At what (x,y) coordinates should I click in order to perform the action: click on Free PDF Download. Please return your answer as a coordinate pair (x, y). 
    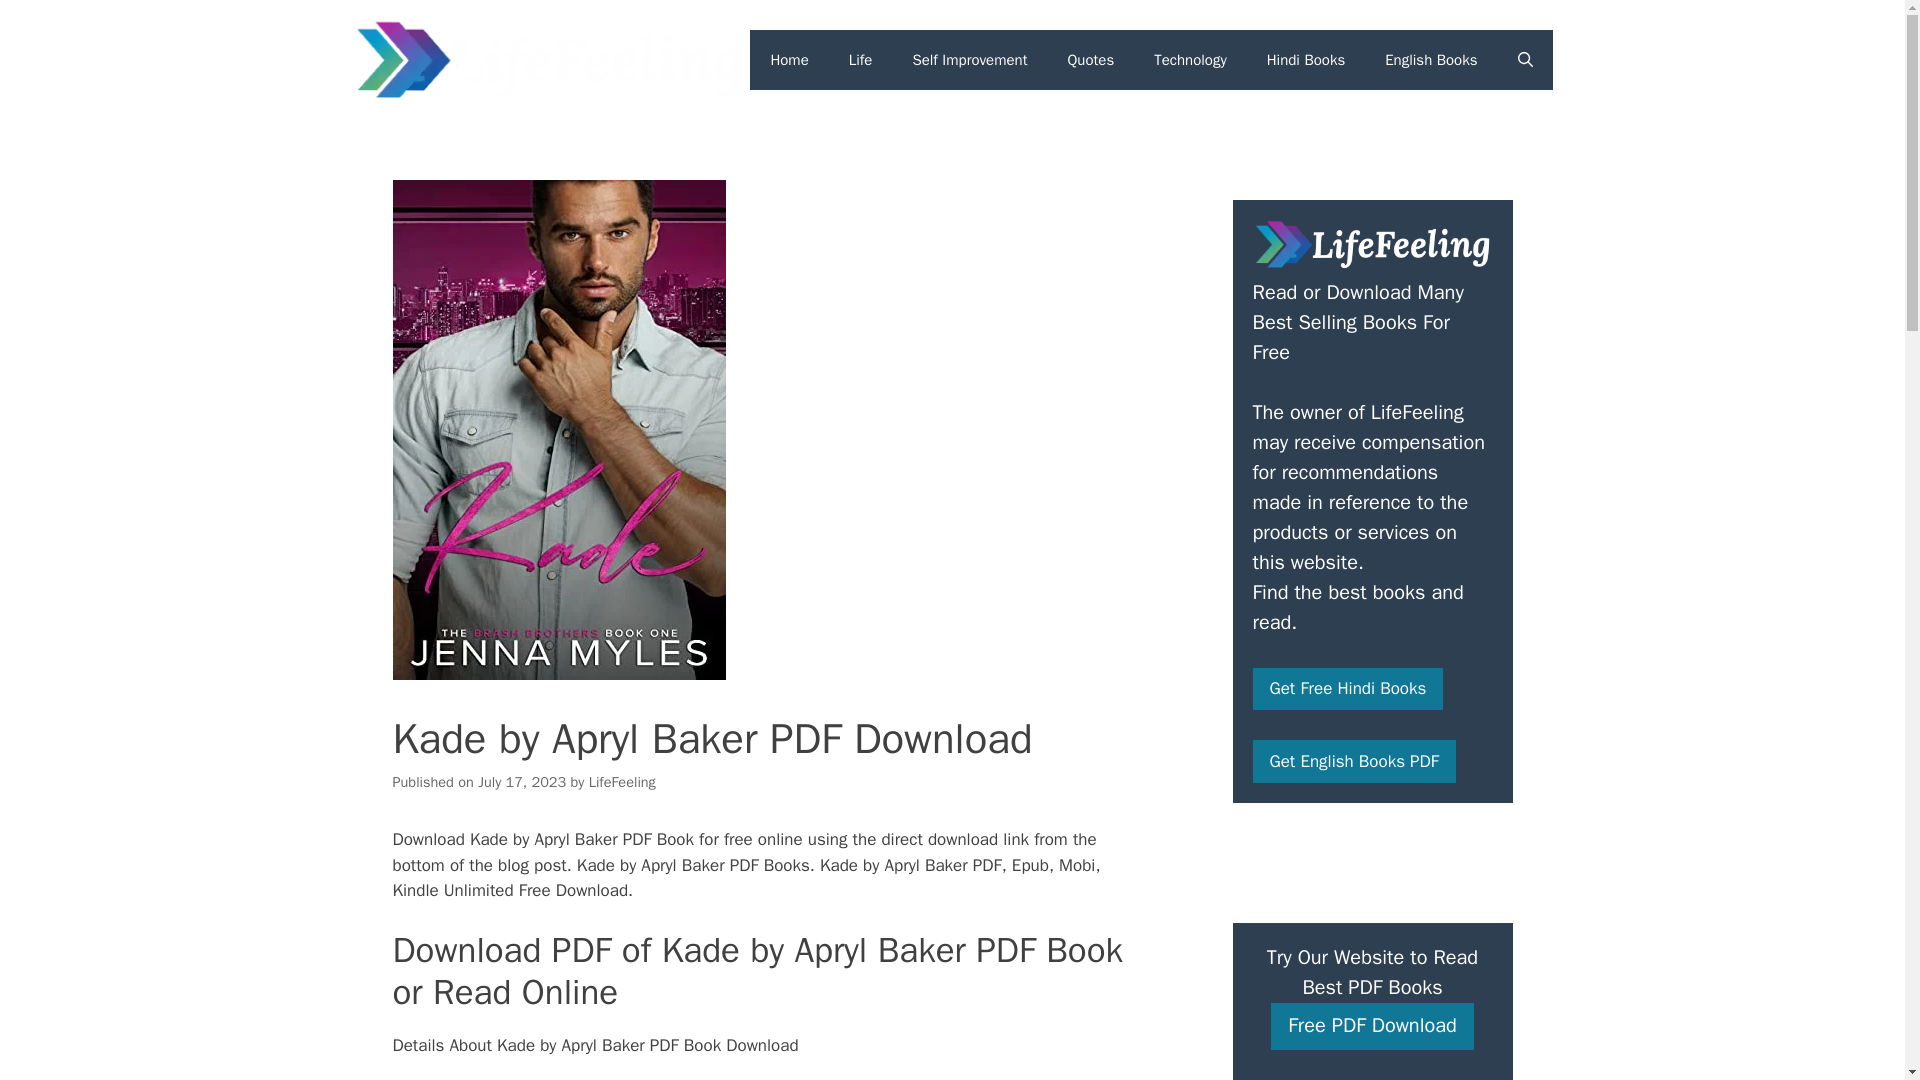
    Looking at the image, I should click on (1372, 1026).